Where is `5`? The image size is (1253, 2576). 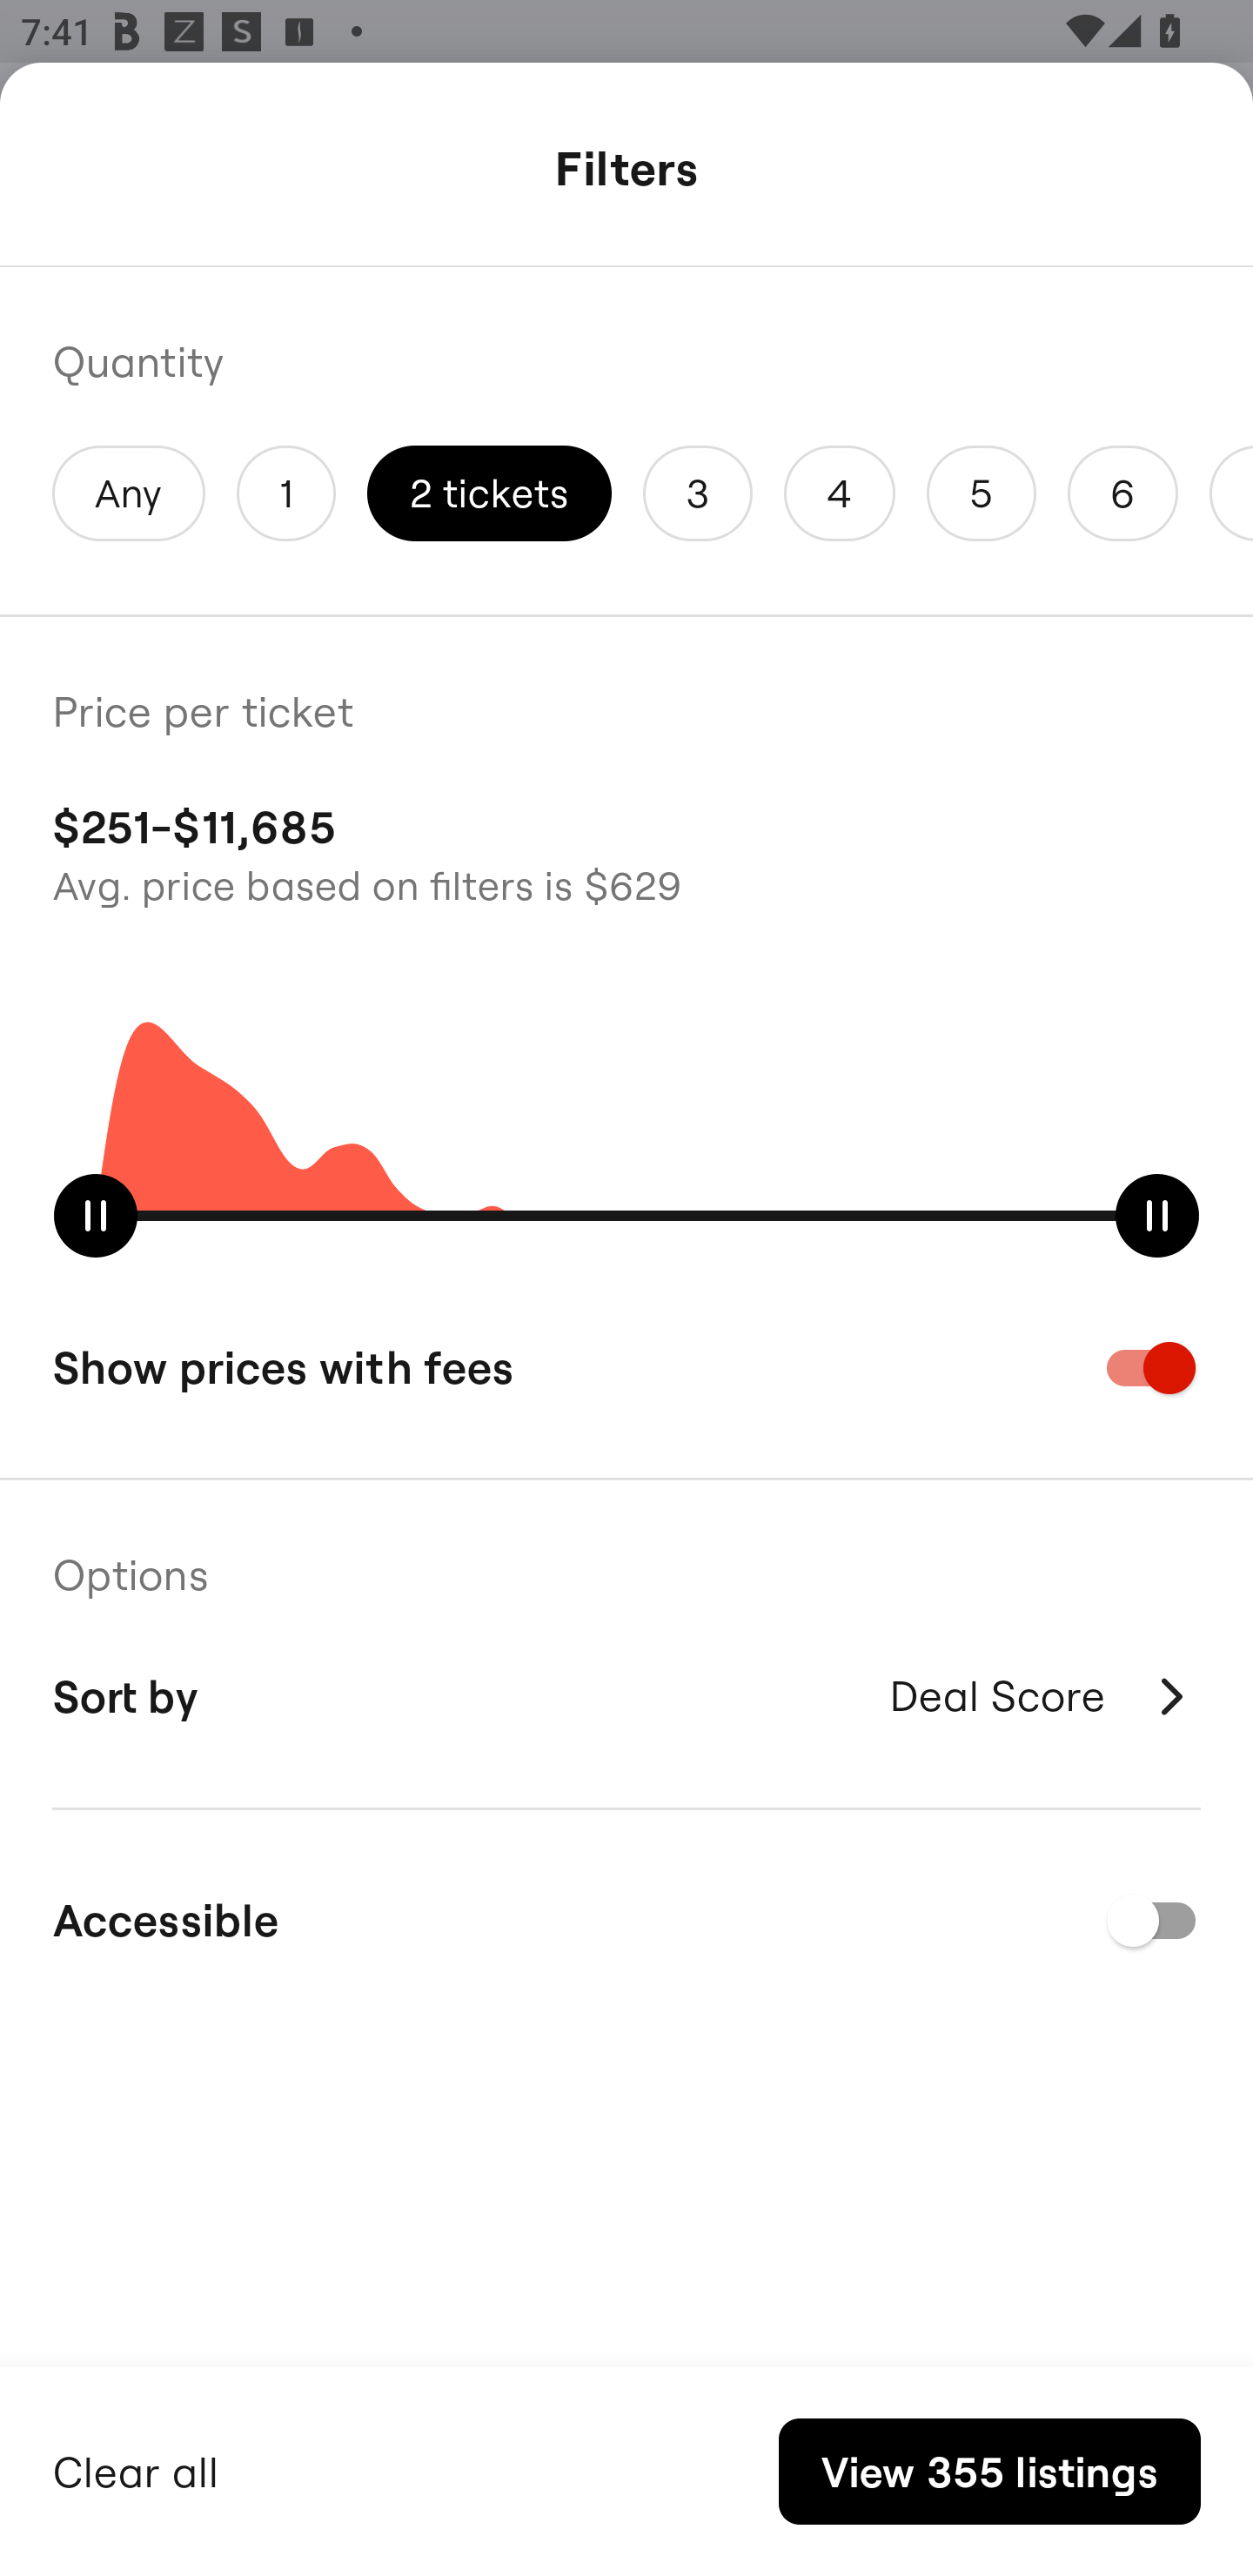 5 is located at coordinates (981, 493).